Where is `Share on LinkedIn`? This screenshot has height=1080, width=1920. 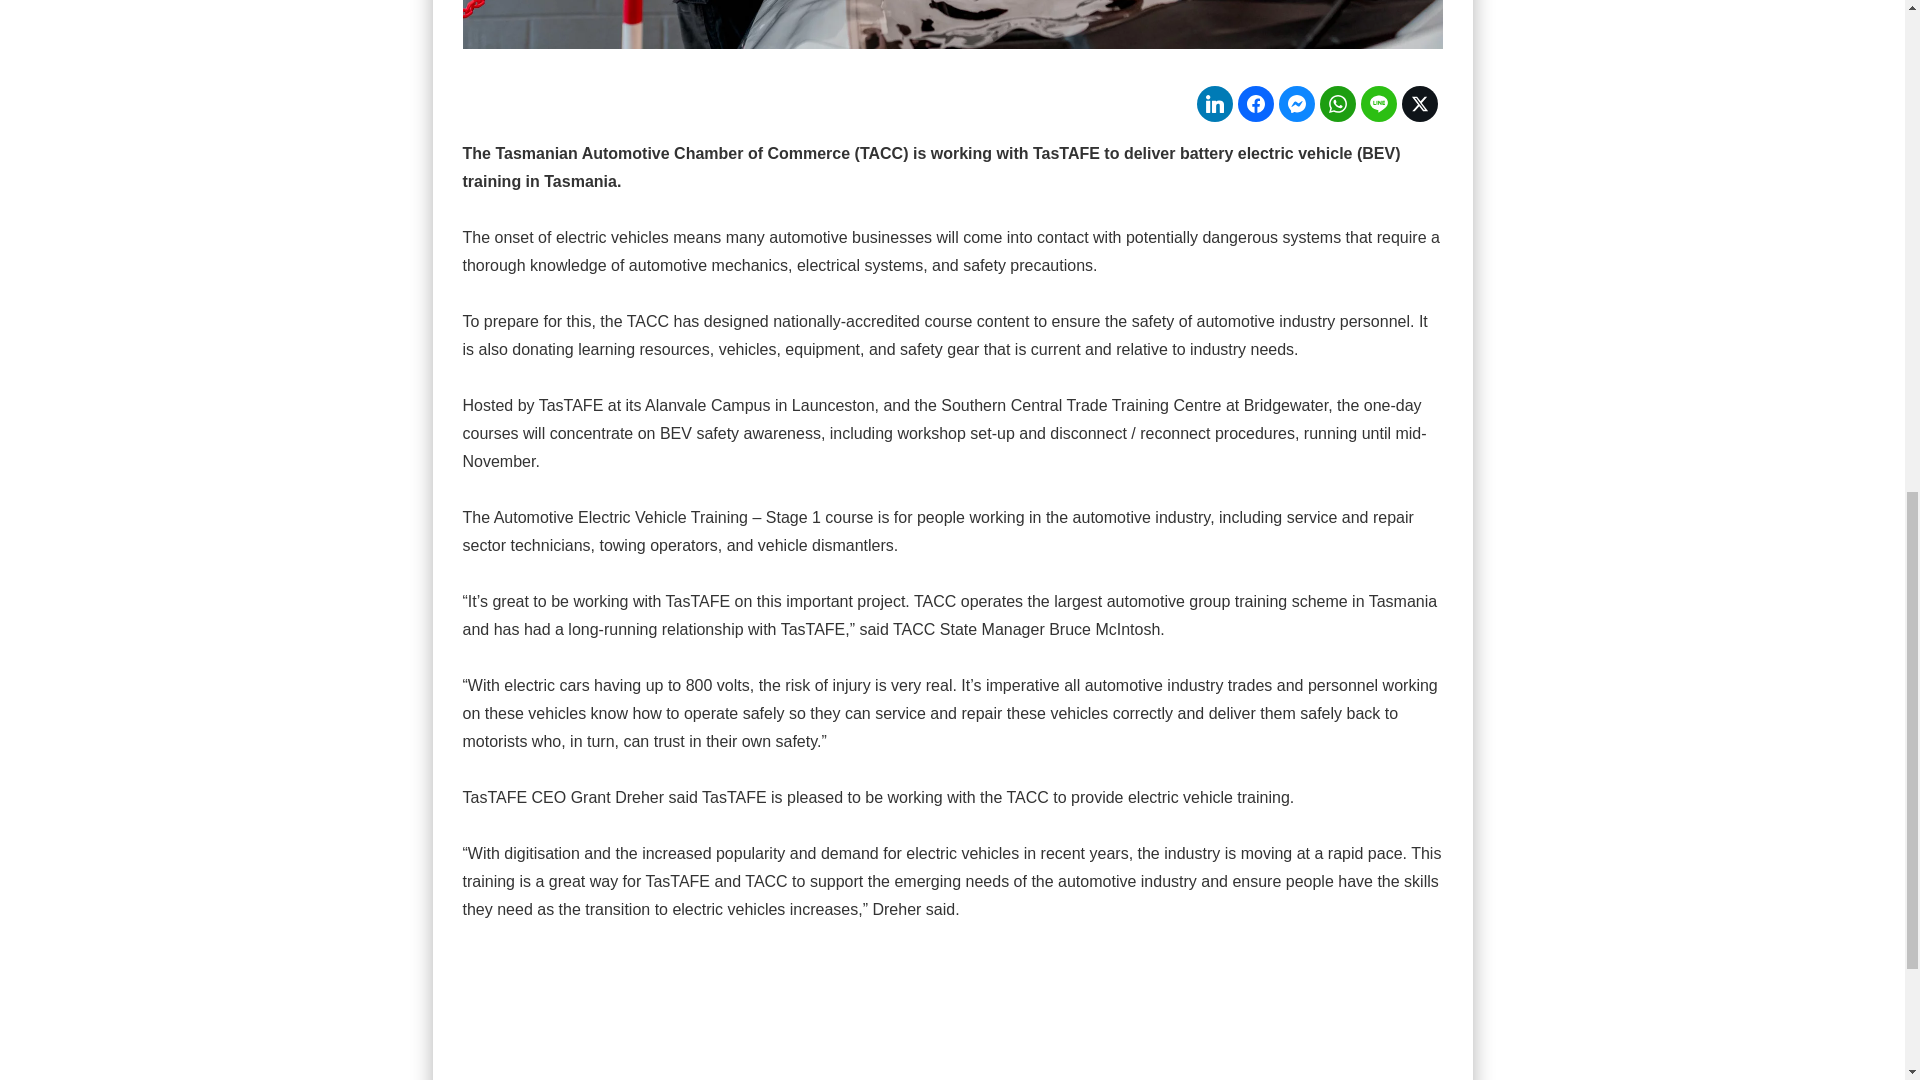
Share on LinkedIn is located at coordinates (1214, 104).